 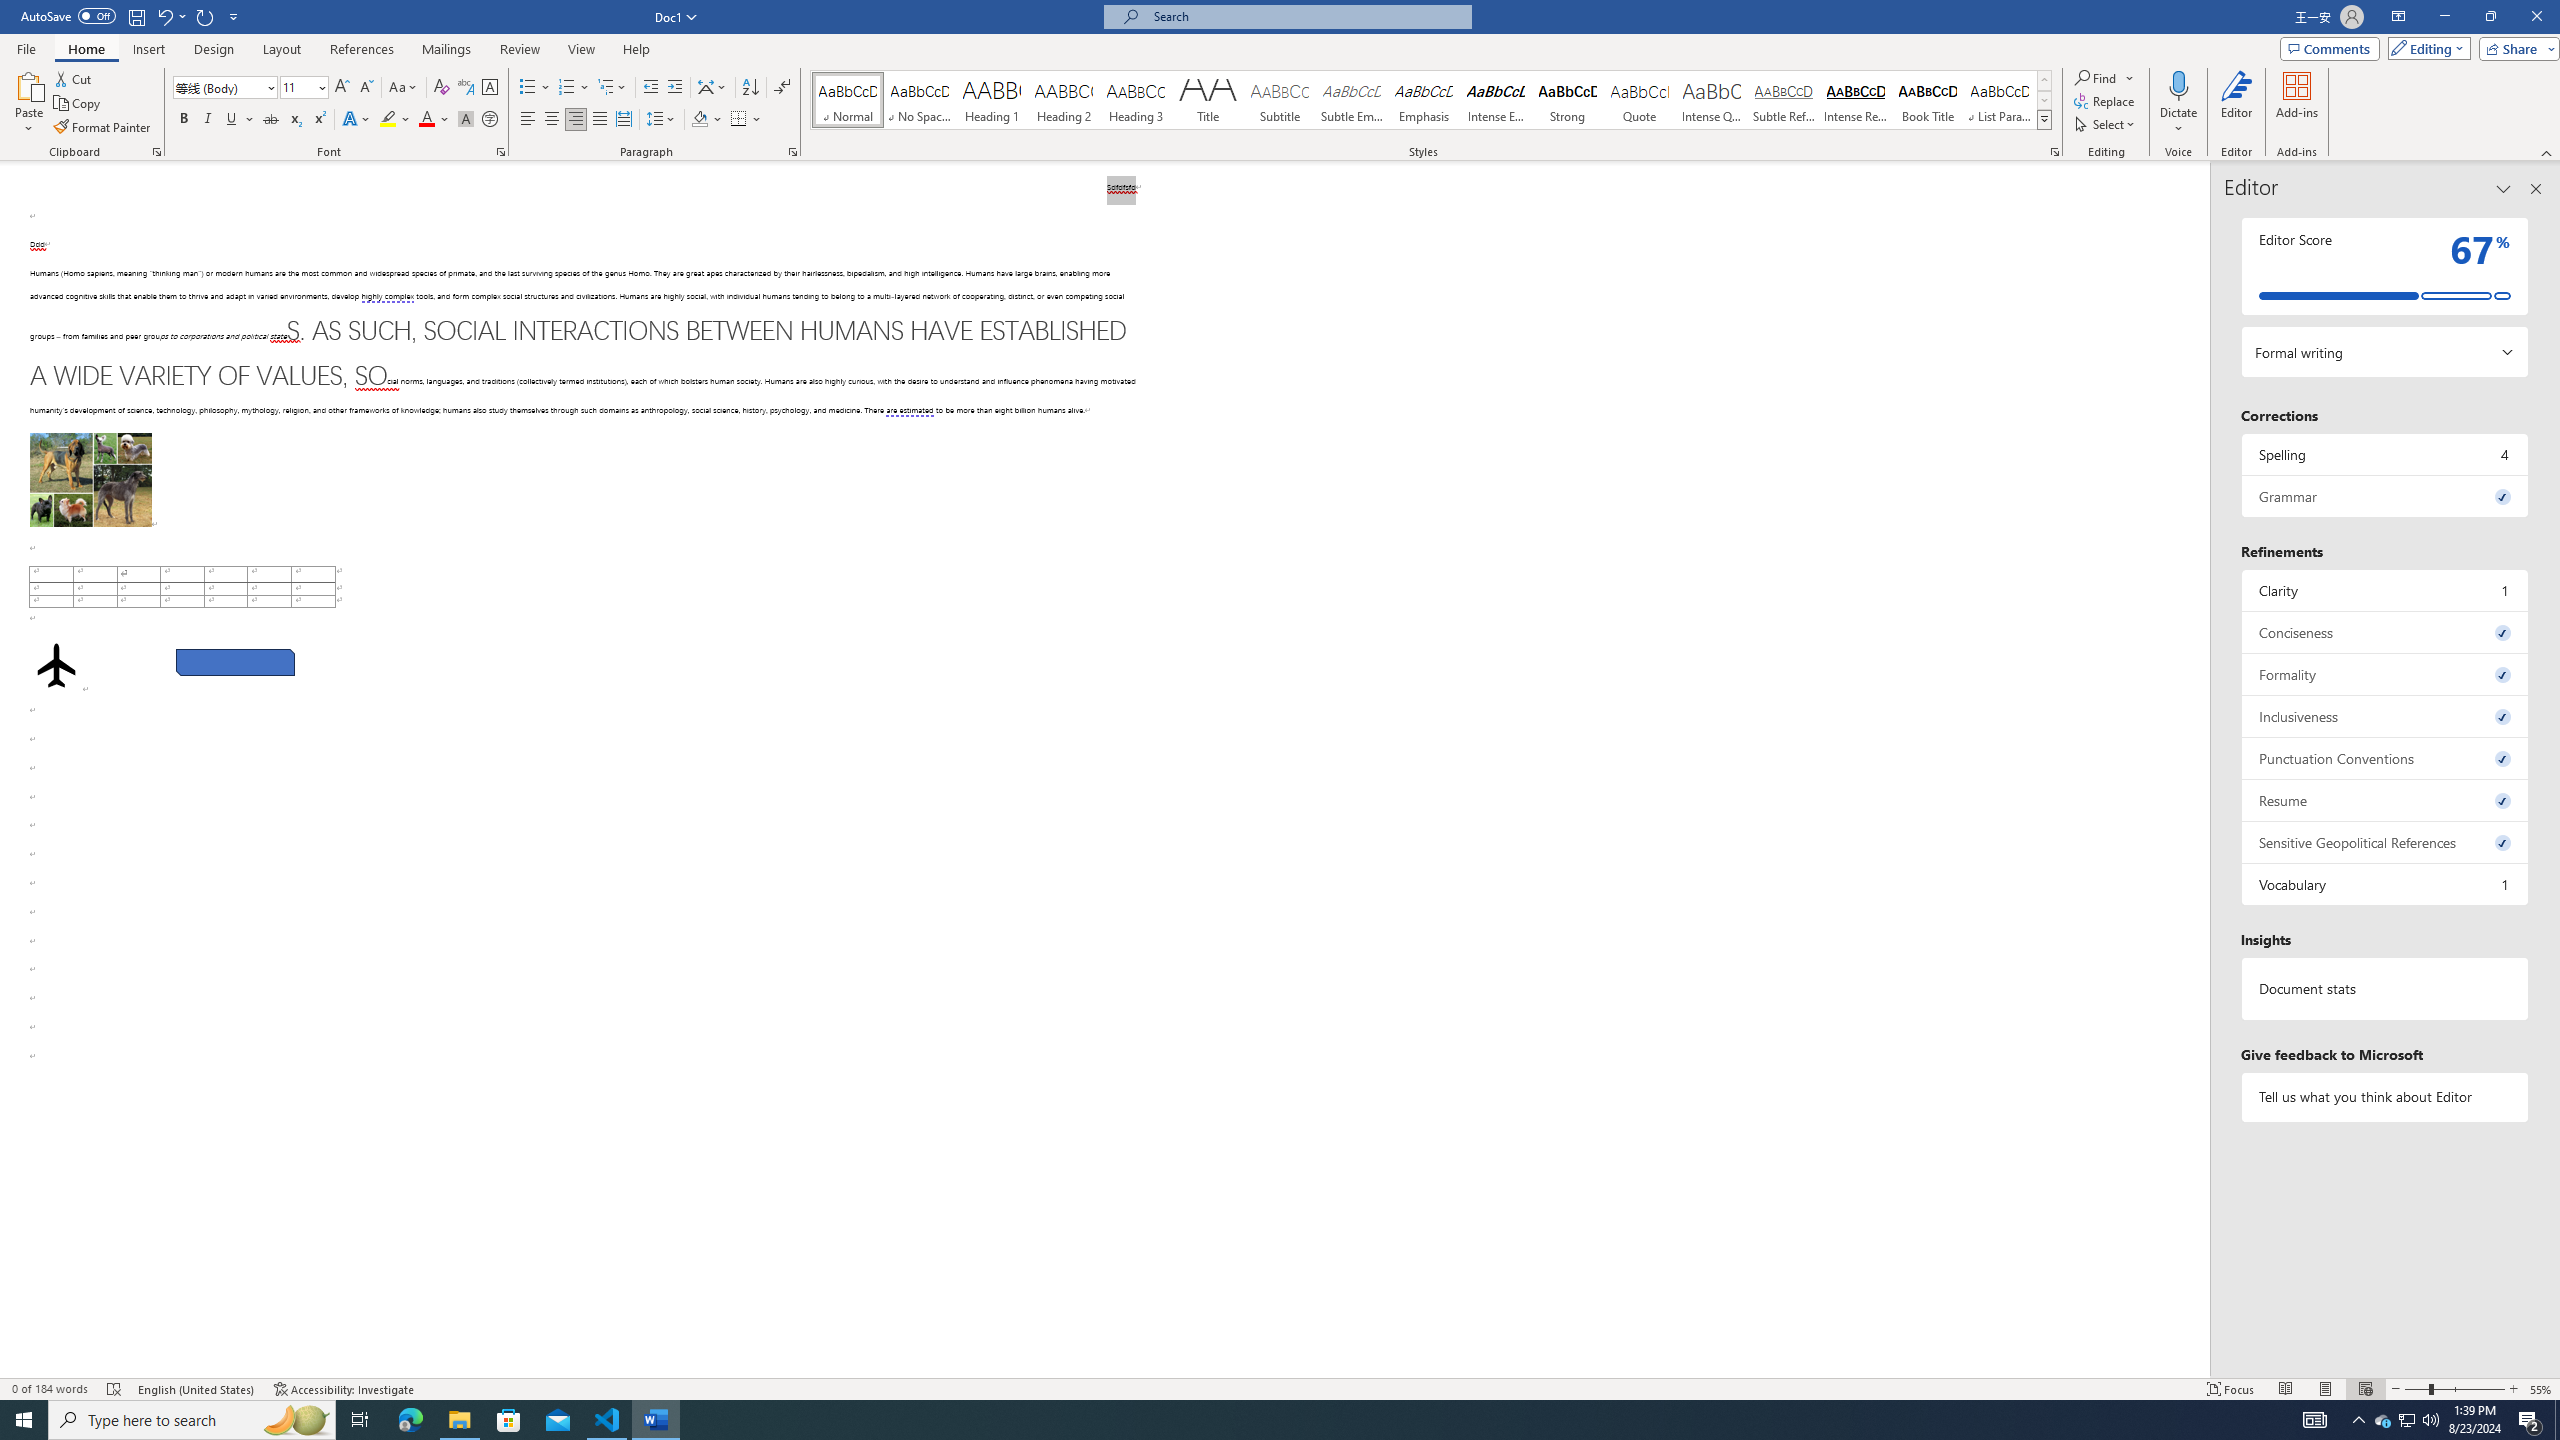 I want to click on Spelling, 4 issues. Press space or enter to review items., so click(x=2386, y=454).